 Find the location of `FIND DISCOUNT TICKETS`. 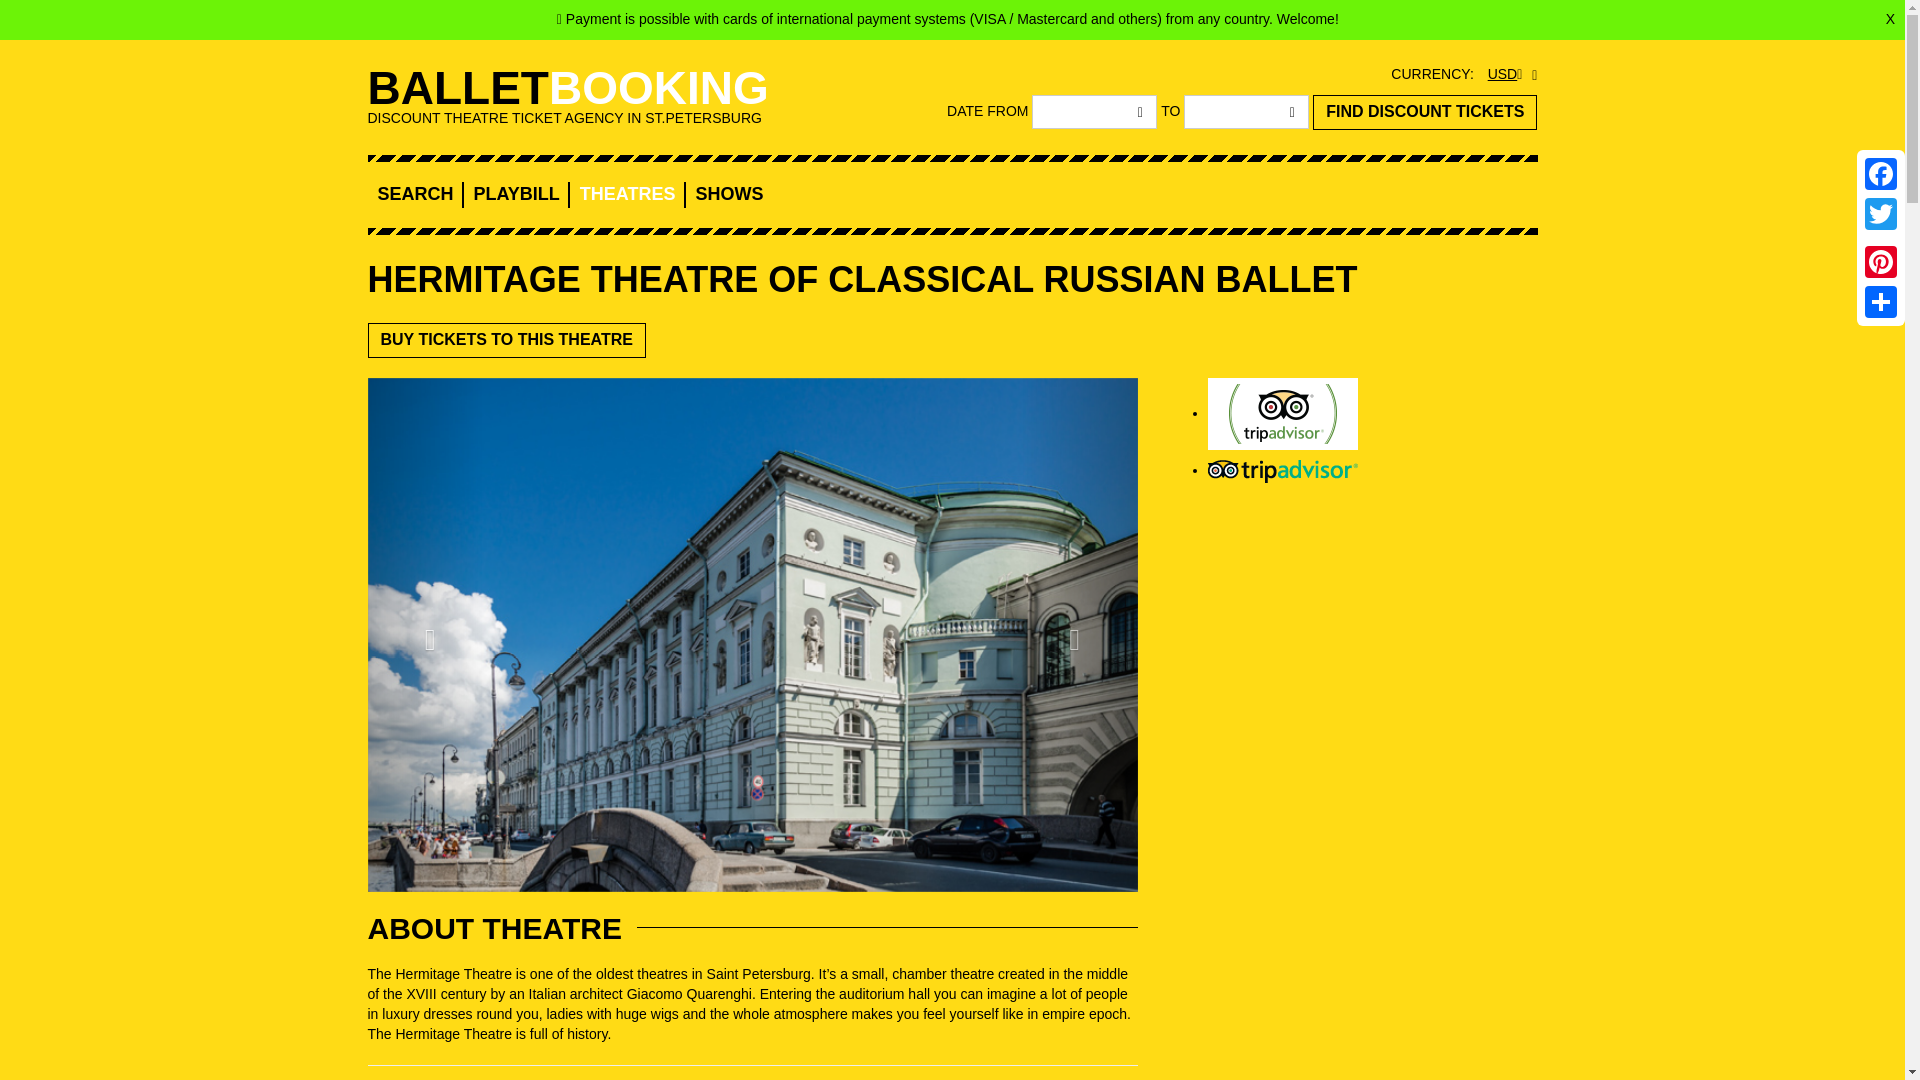

FIND DISCOUNT TICKETS is located at coordinates (1425, 112).